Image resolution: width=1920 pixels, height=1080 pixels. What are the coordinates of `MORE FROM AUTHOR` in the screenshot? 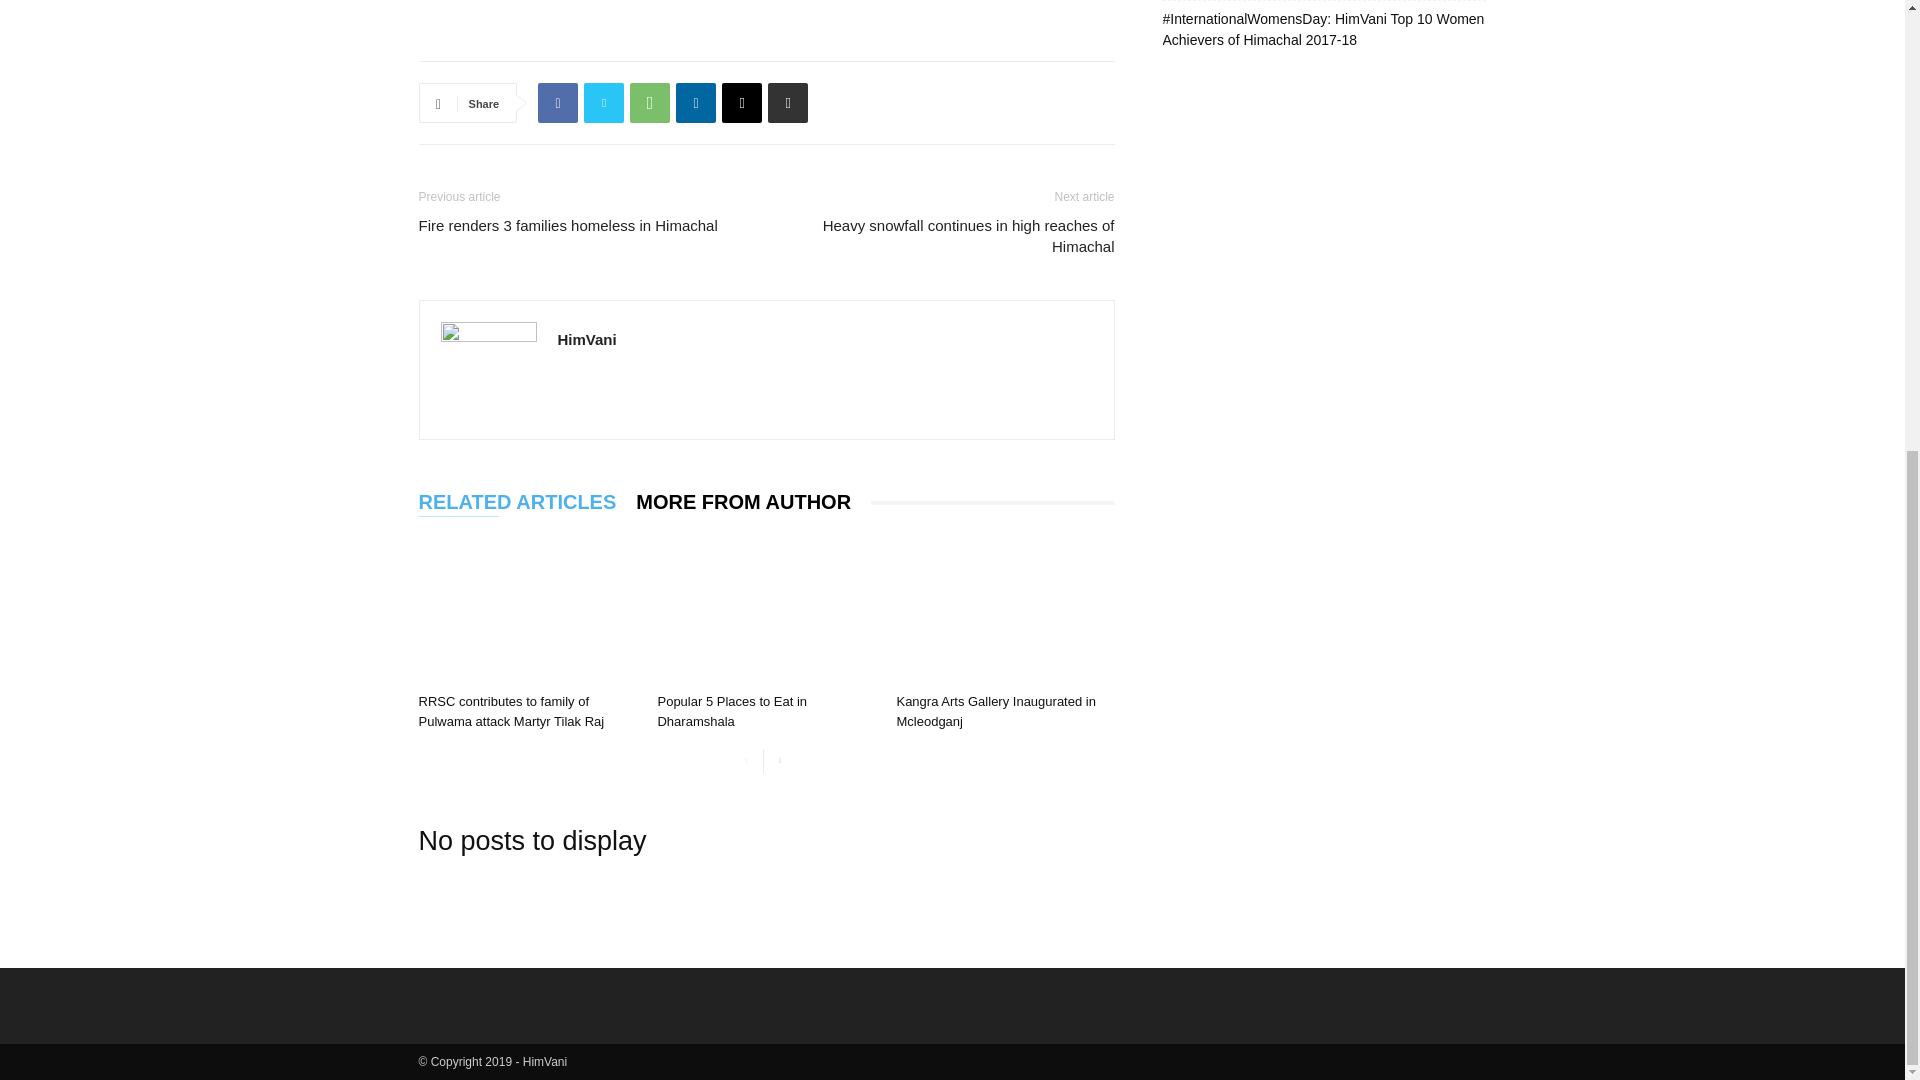 It's located at (753, 502).